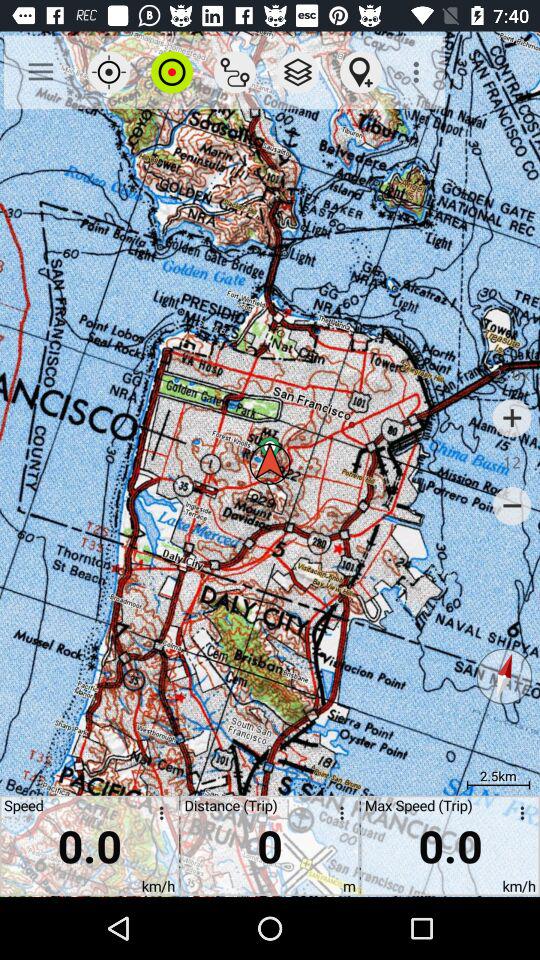 Image resolution: width=540 pixels, height=960 pixels. What do you see at coordinates (338, 816) in the screenshot?
I see `options for distance` at bounding box center [338, 816].